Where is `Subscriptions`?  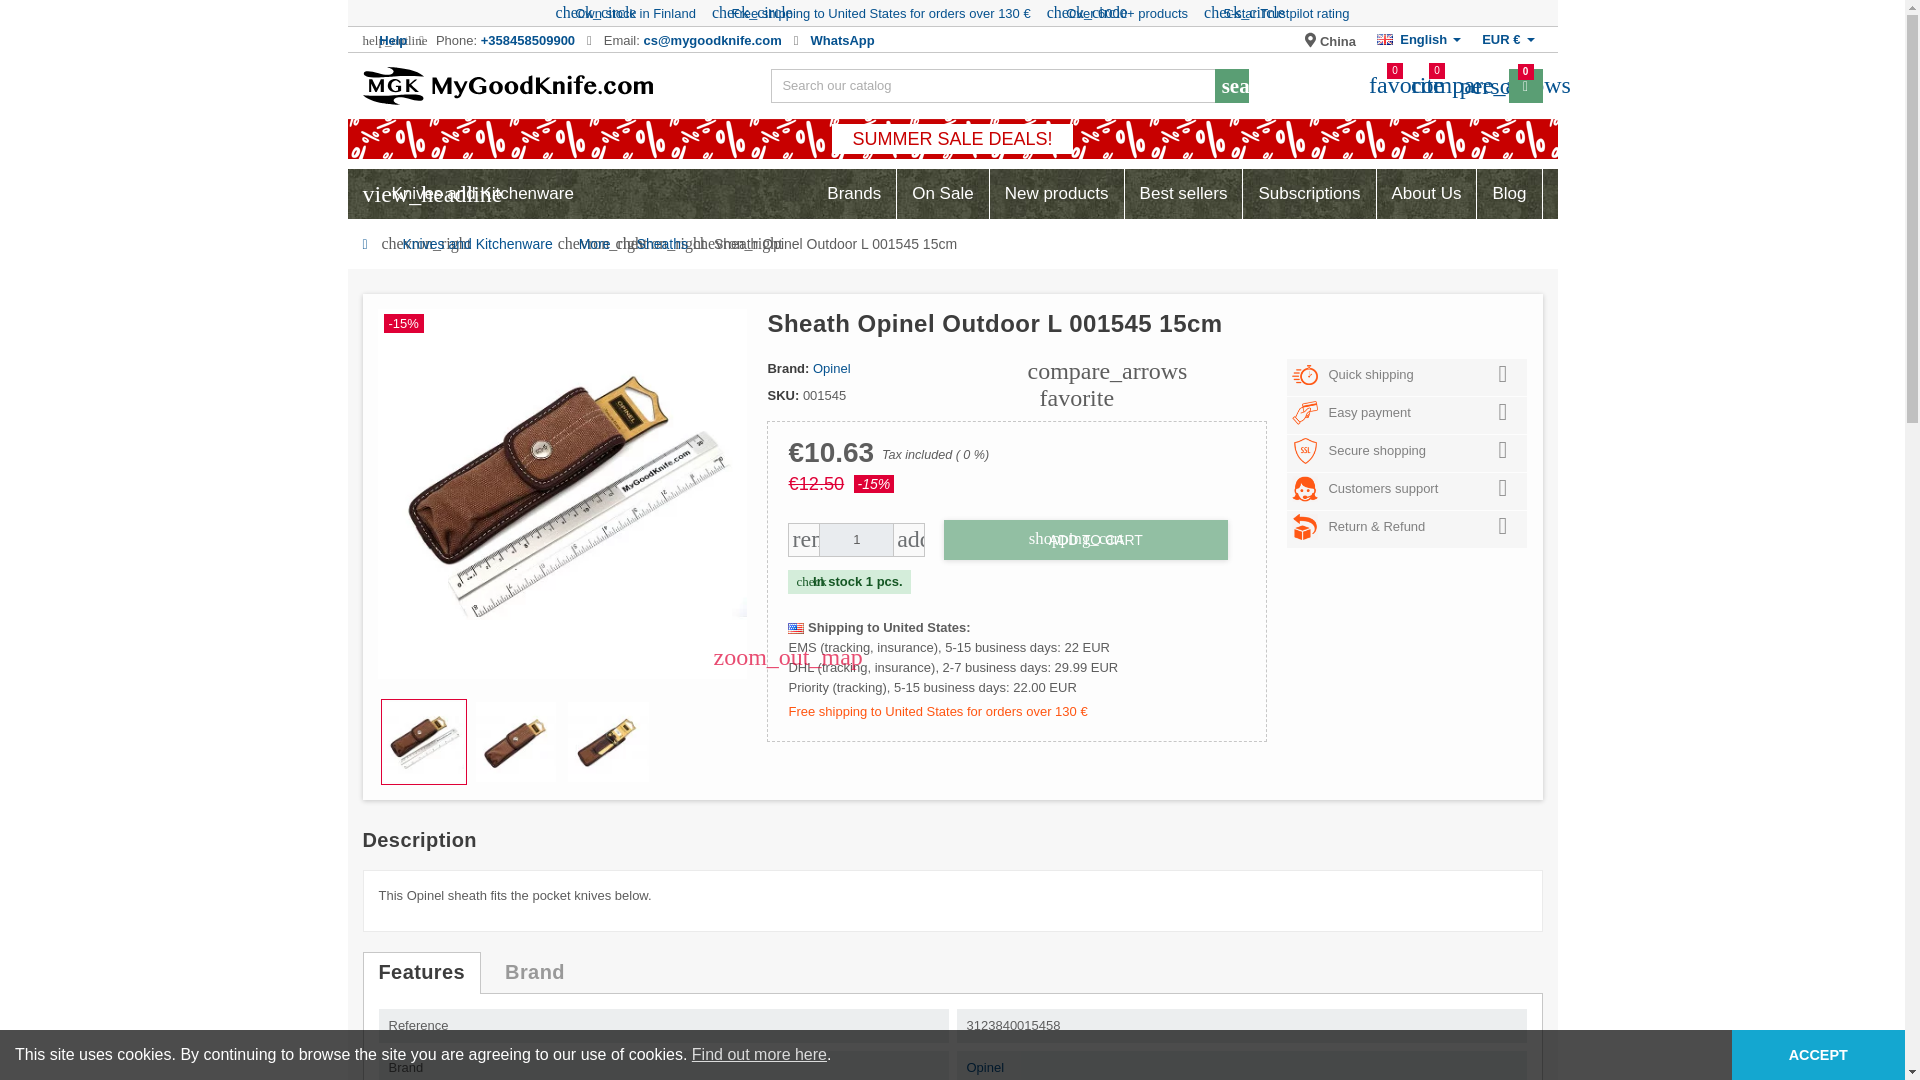
Subscriptions is located at coordinates (1308, 194).